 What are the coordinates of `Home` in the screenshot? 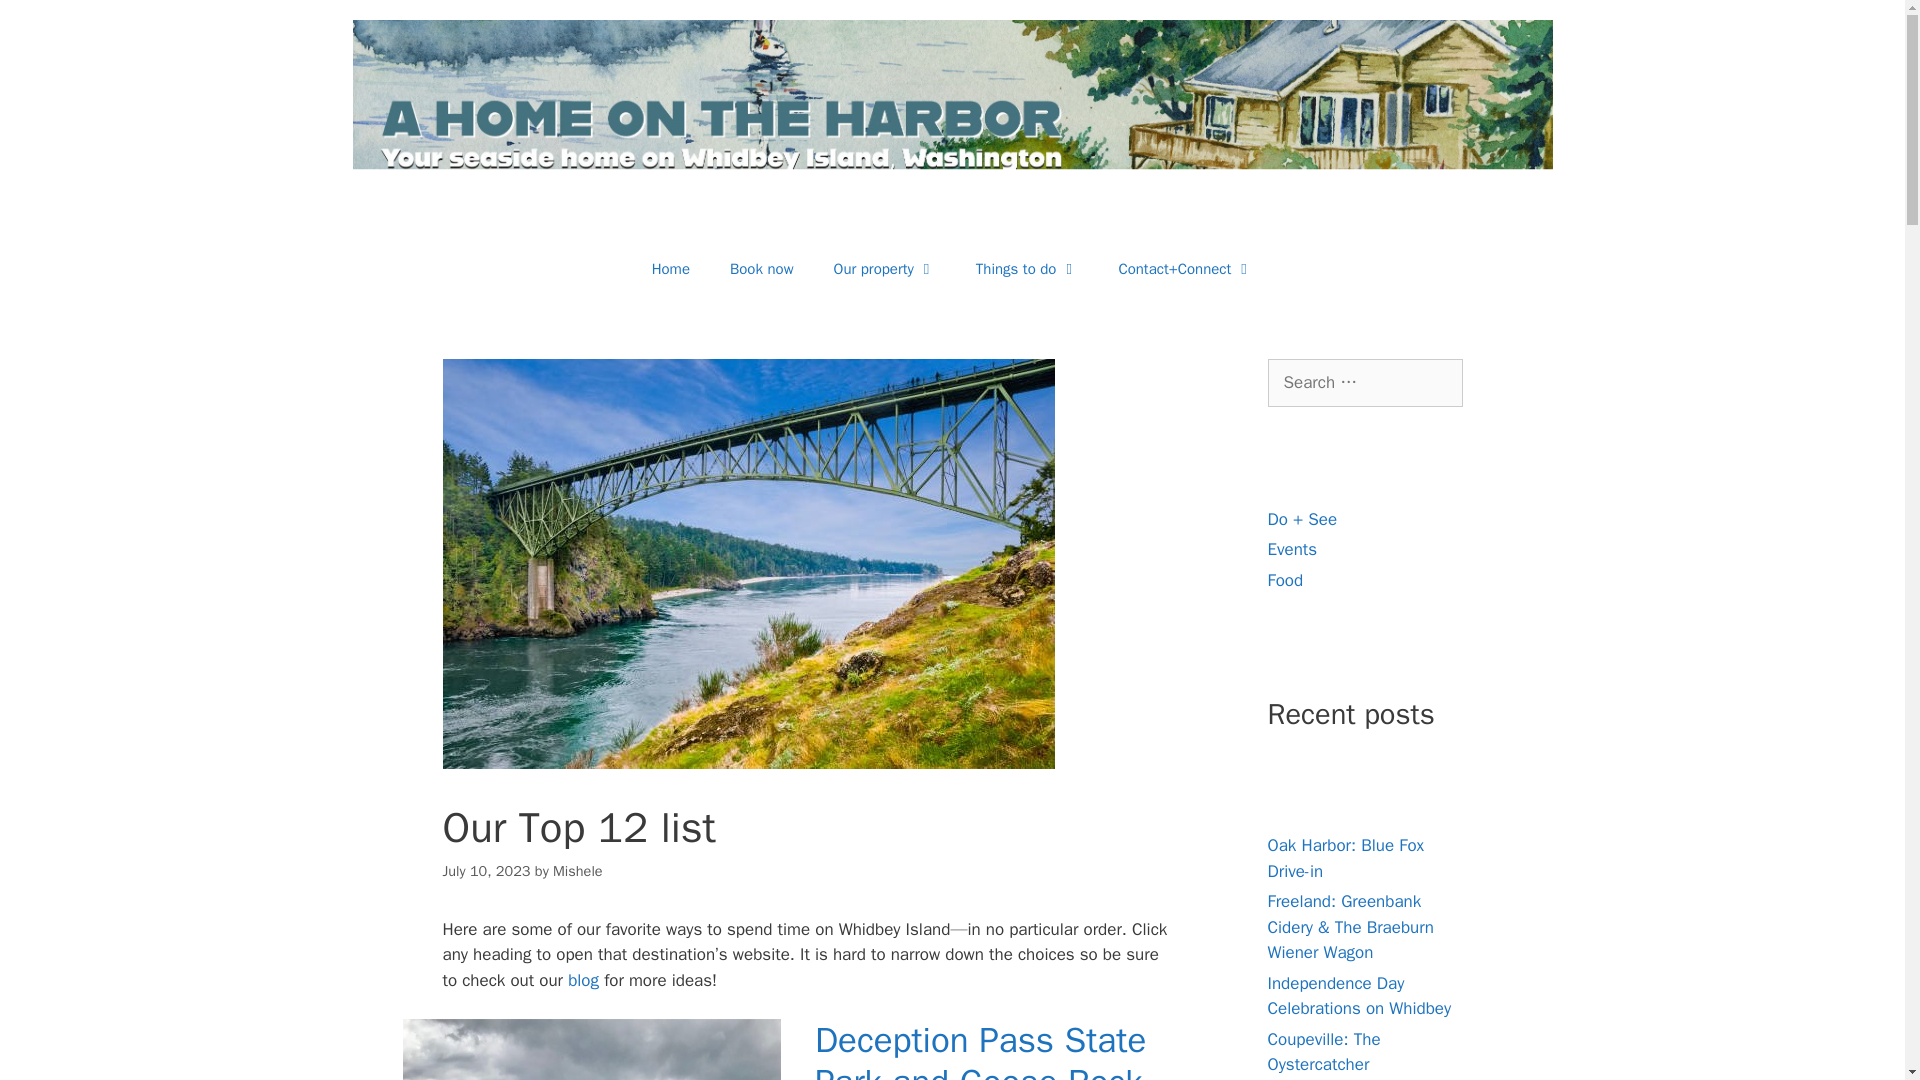 It's located at (670, 268).